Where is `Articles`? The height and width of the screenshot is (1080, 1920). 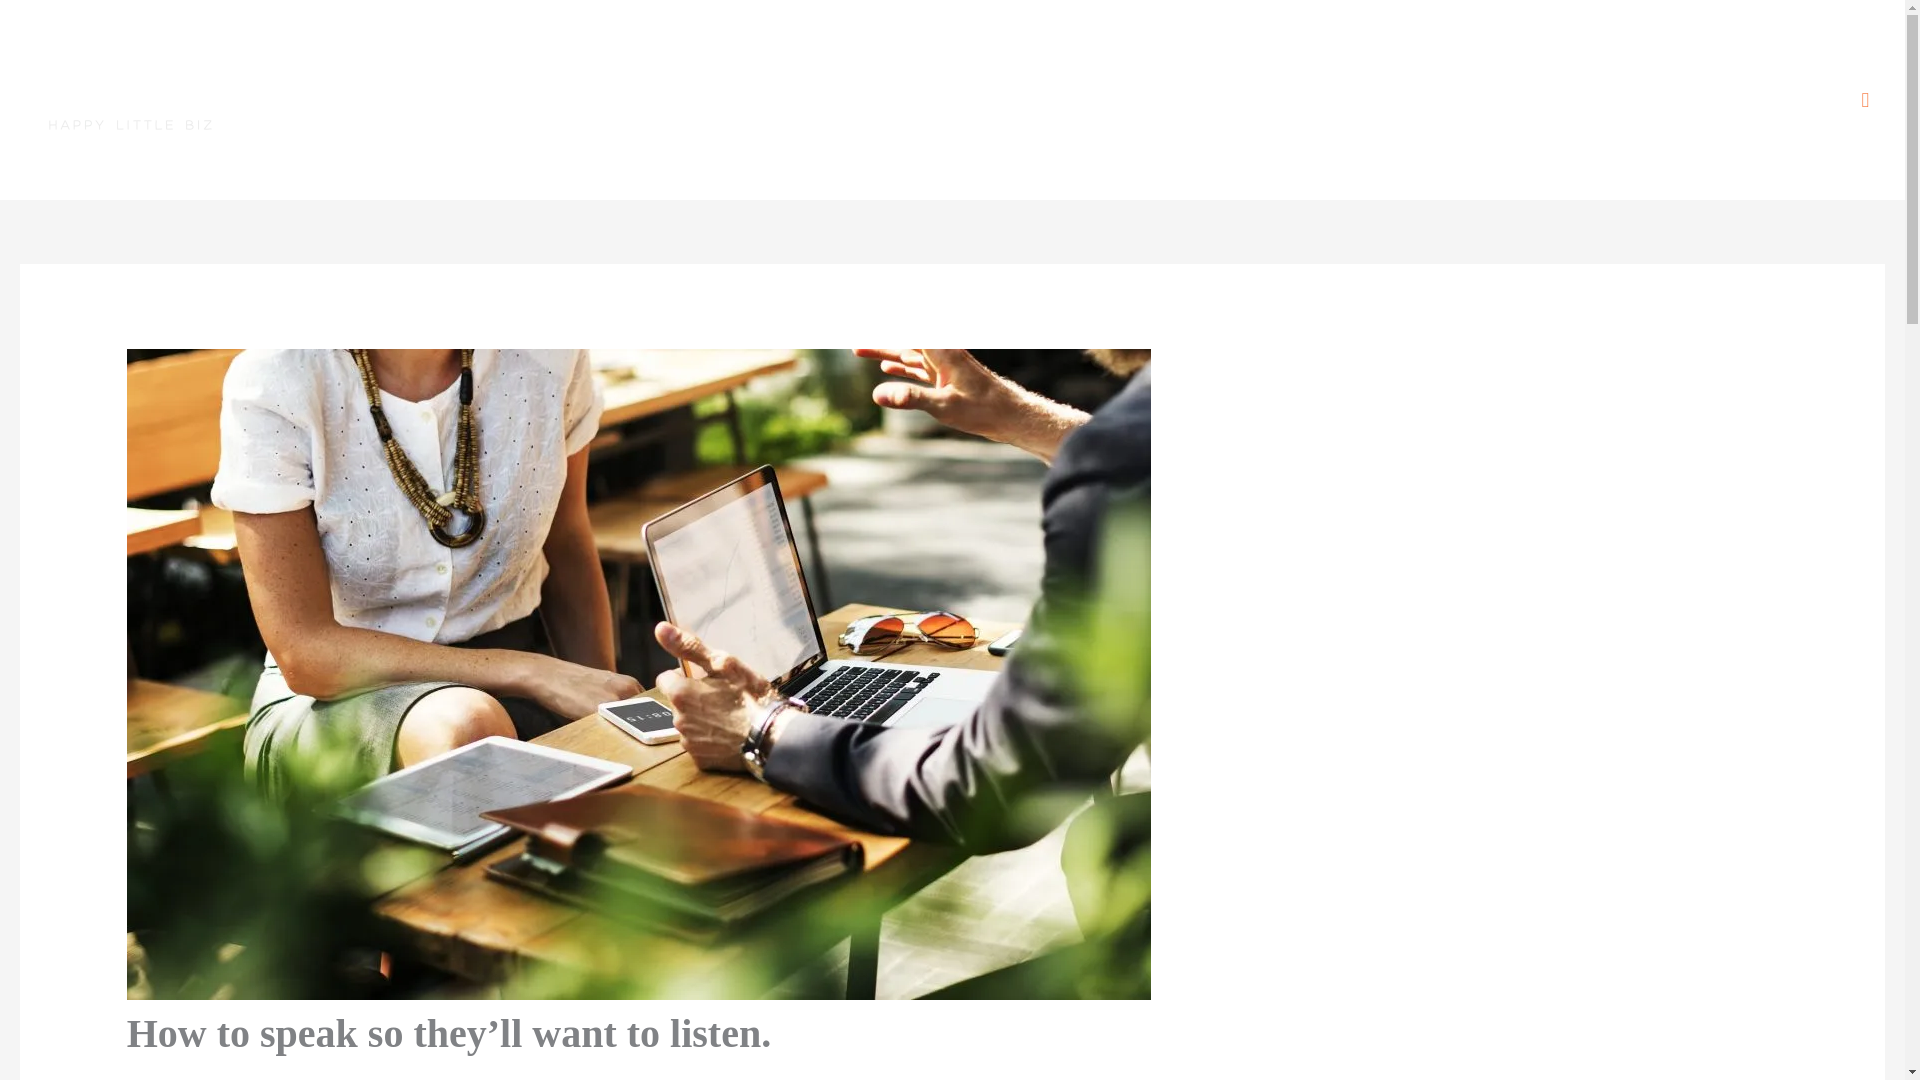
Articles is located at coordinates (730, 100).